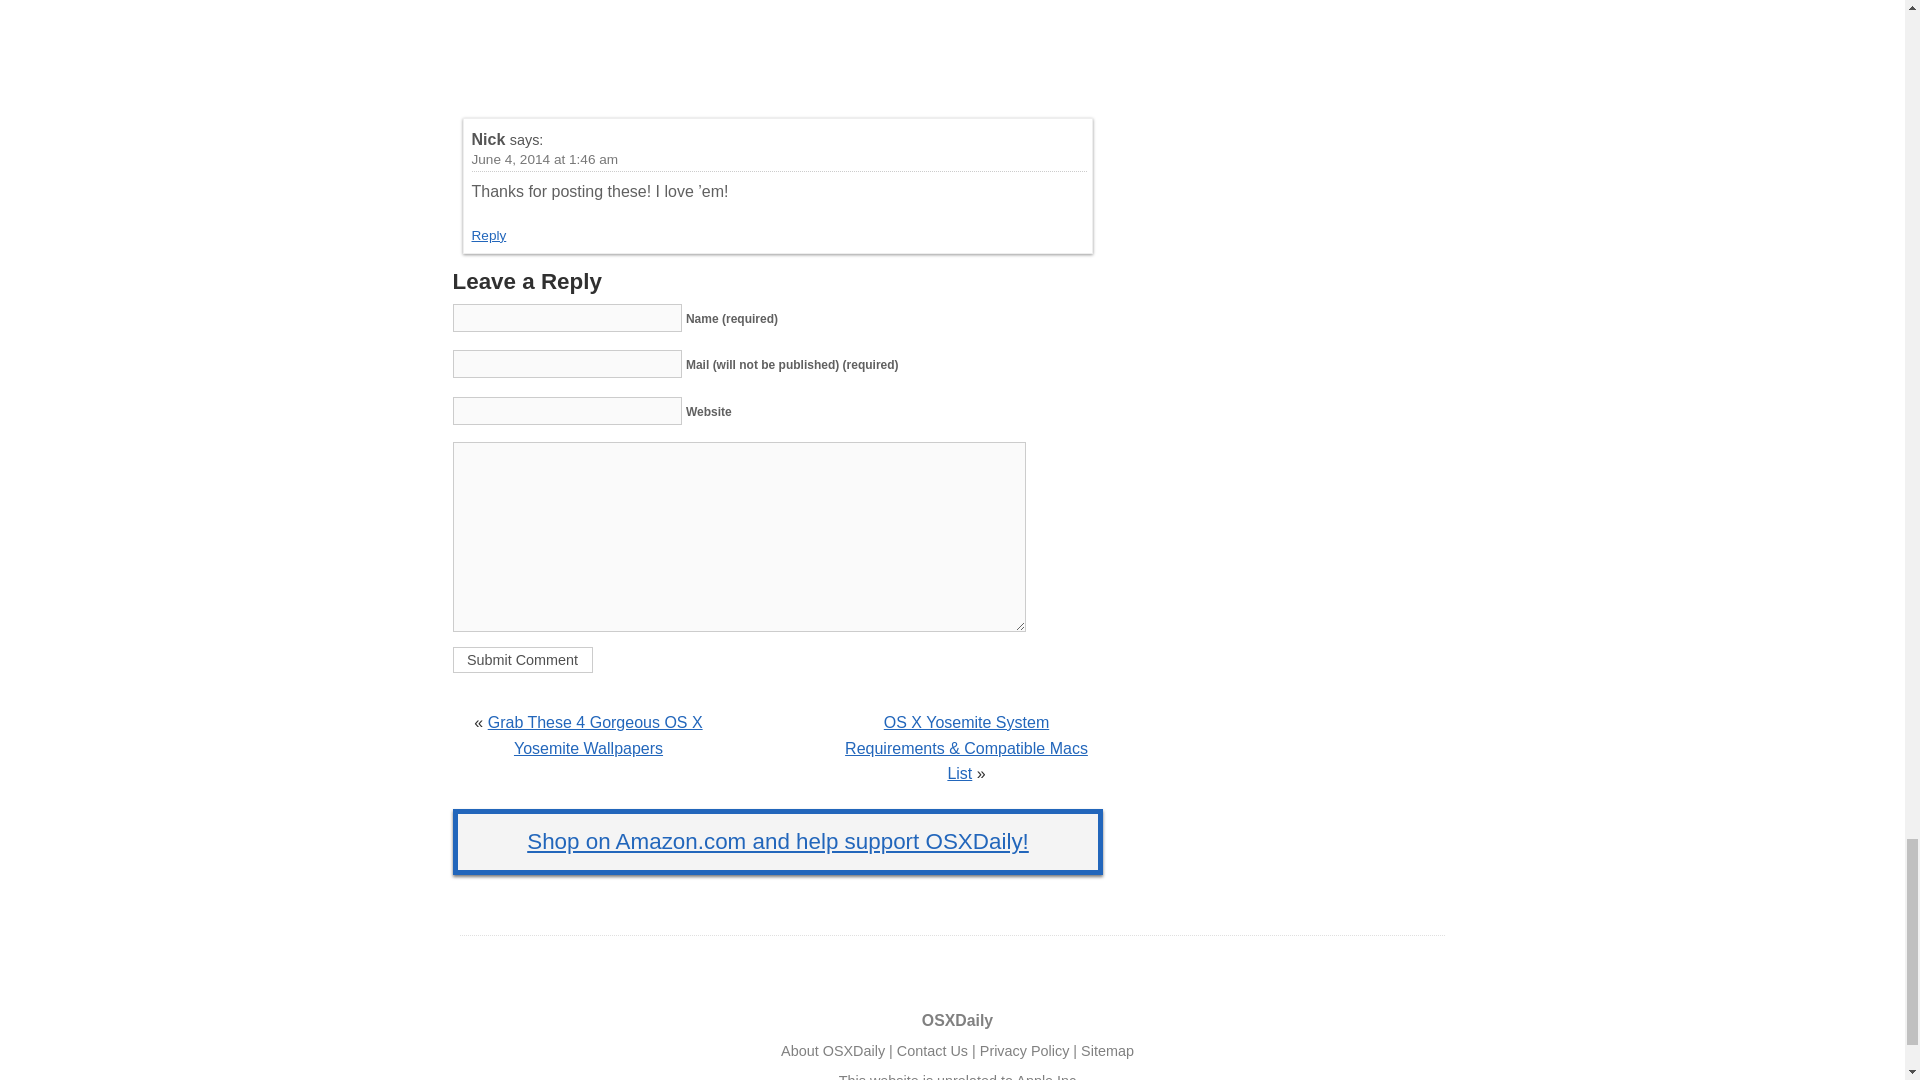 This screenshot has height=1080, width=1920. I want to click on Submit Comment, so click(521, 659).